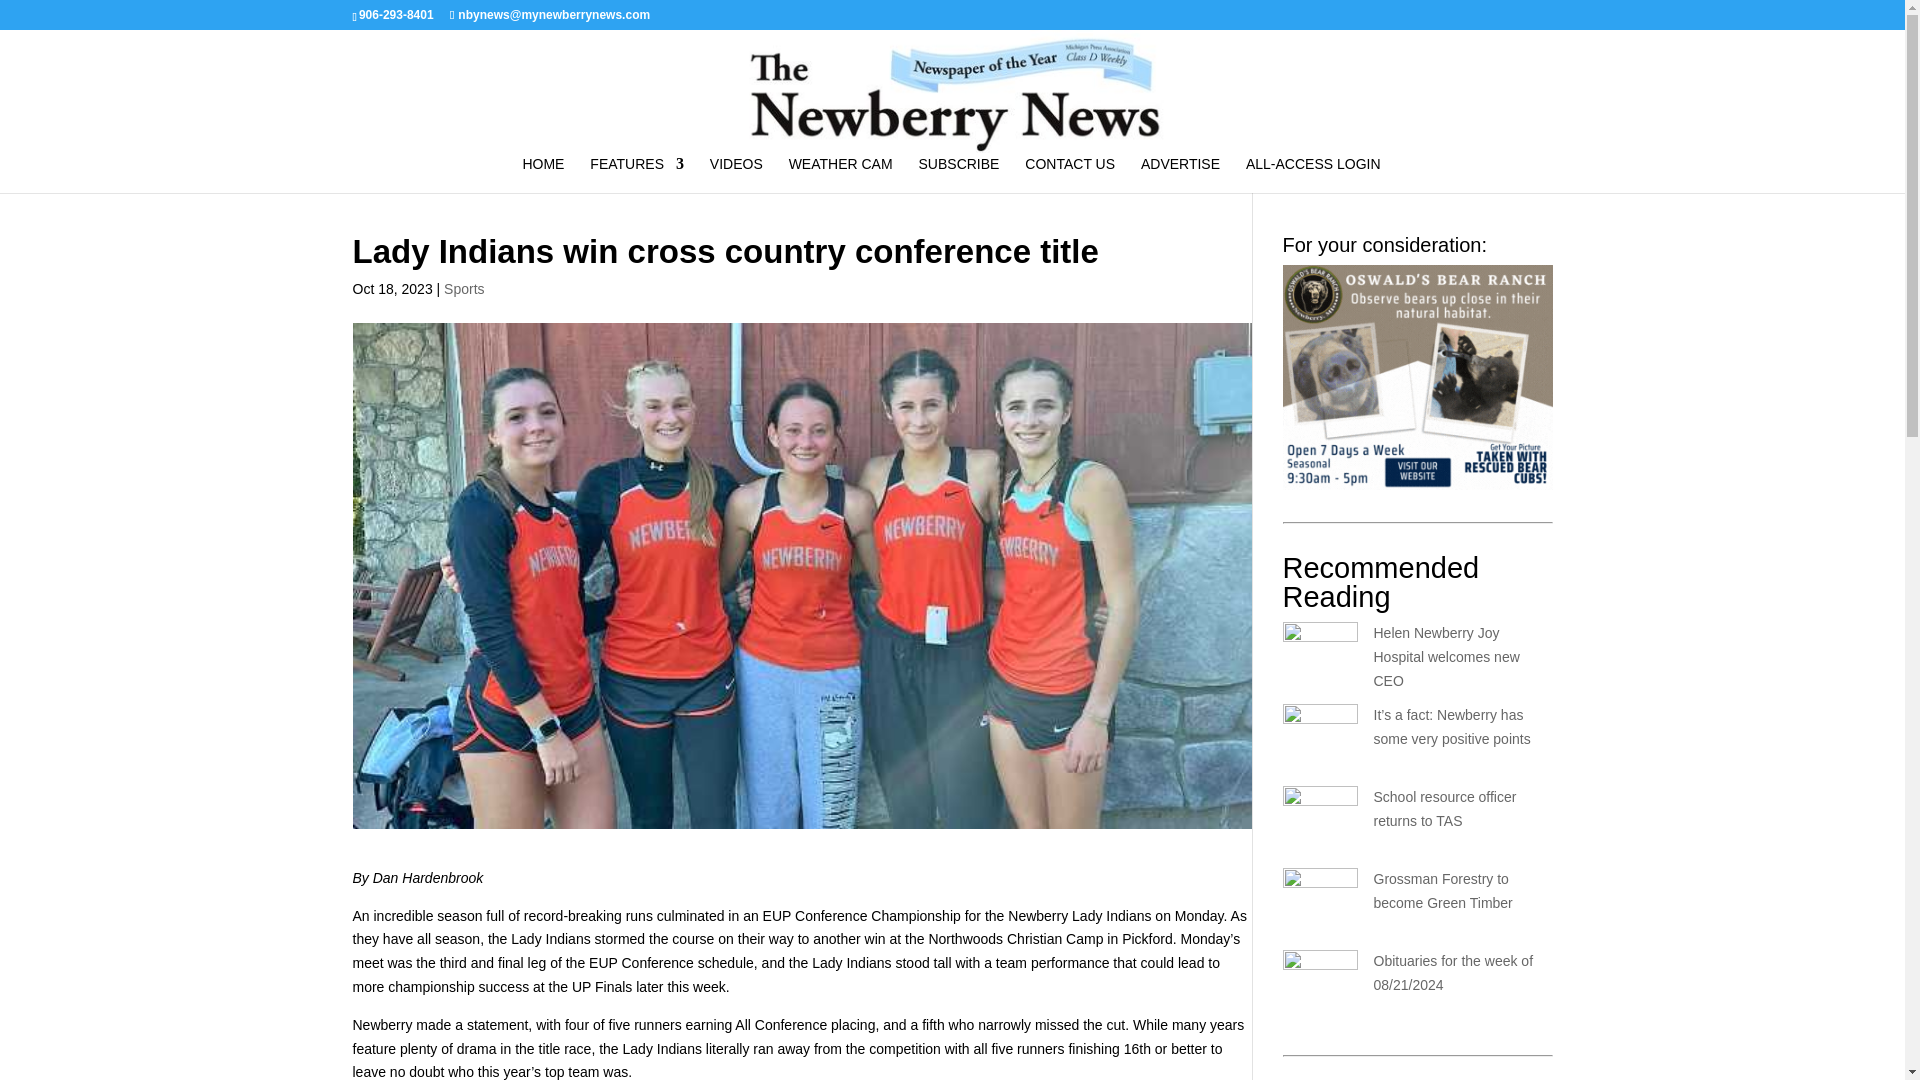 The height and width of the screenshot is (1080, 1920). I want to click on CONTACT US, so click(1070, 174).